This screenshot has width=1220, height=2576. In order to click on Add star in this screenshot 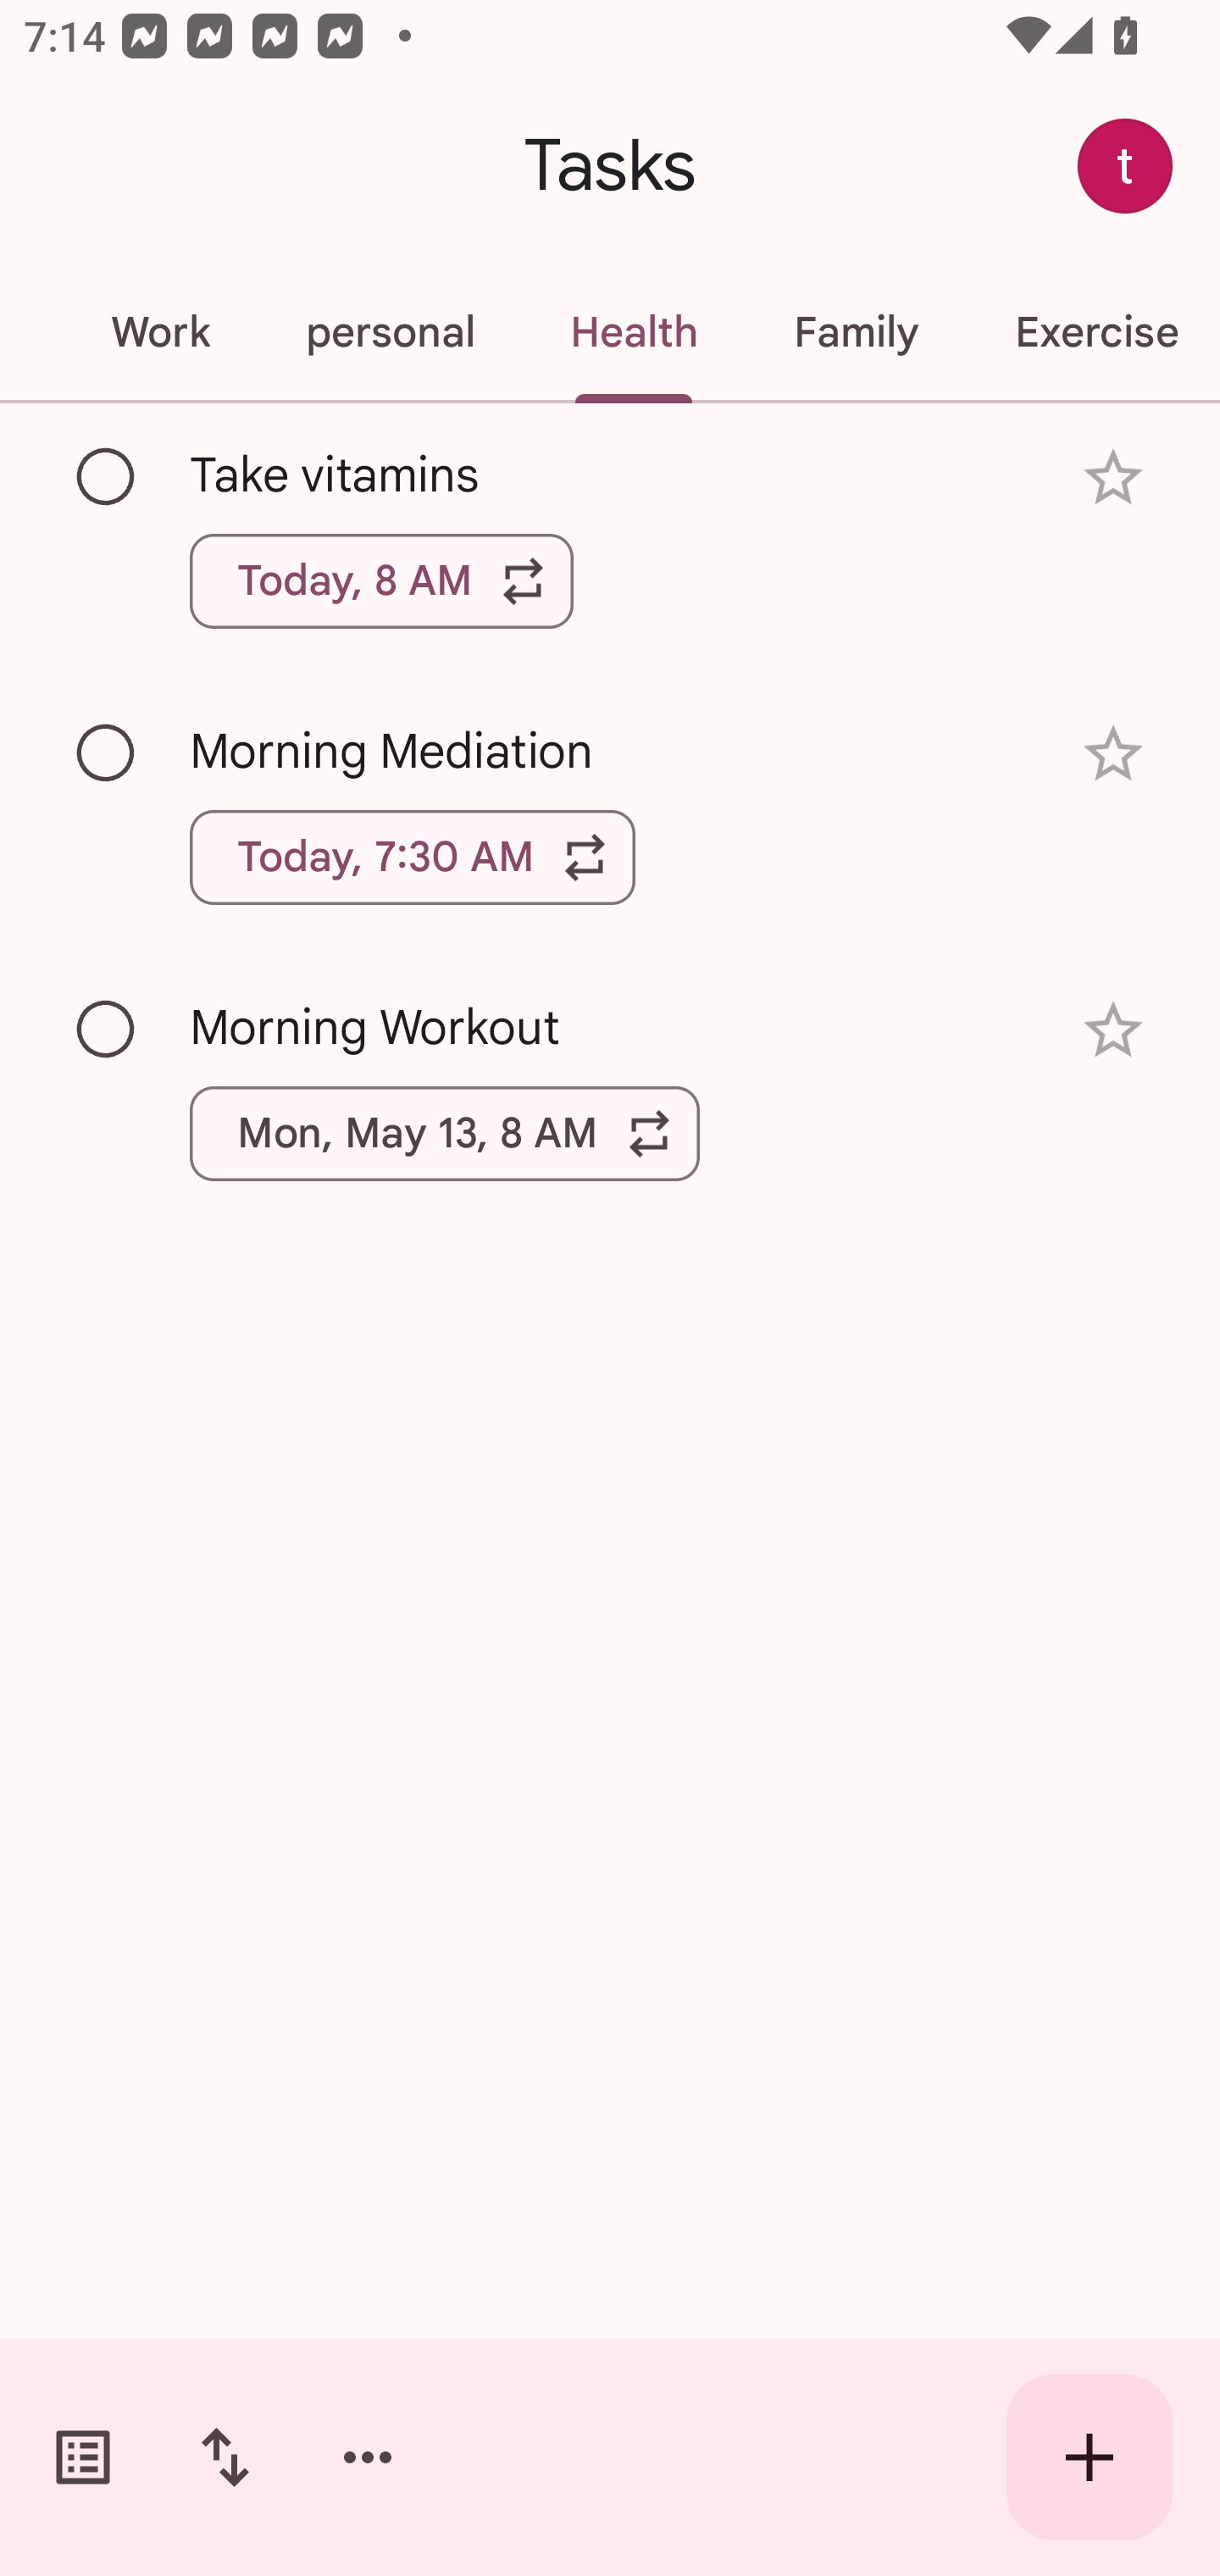, I will do `click(1113, 478)`.